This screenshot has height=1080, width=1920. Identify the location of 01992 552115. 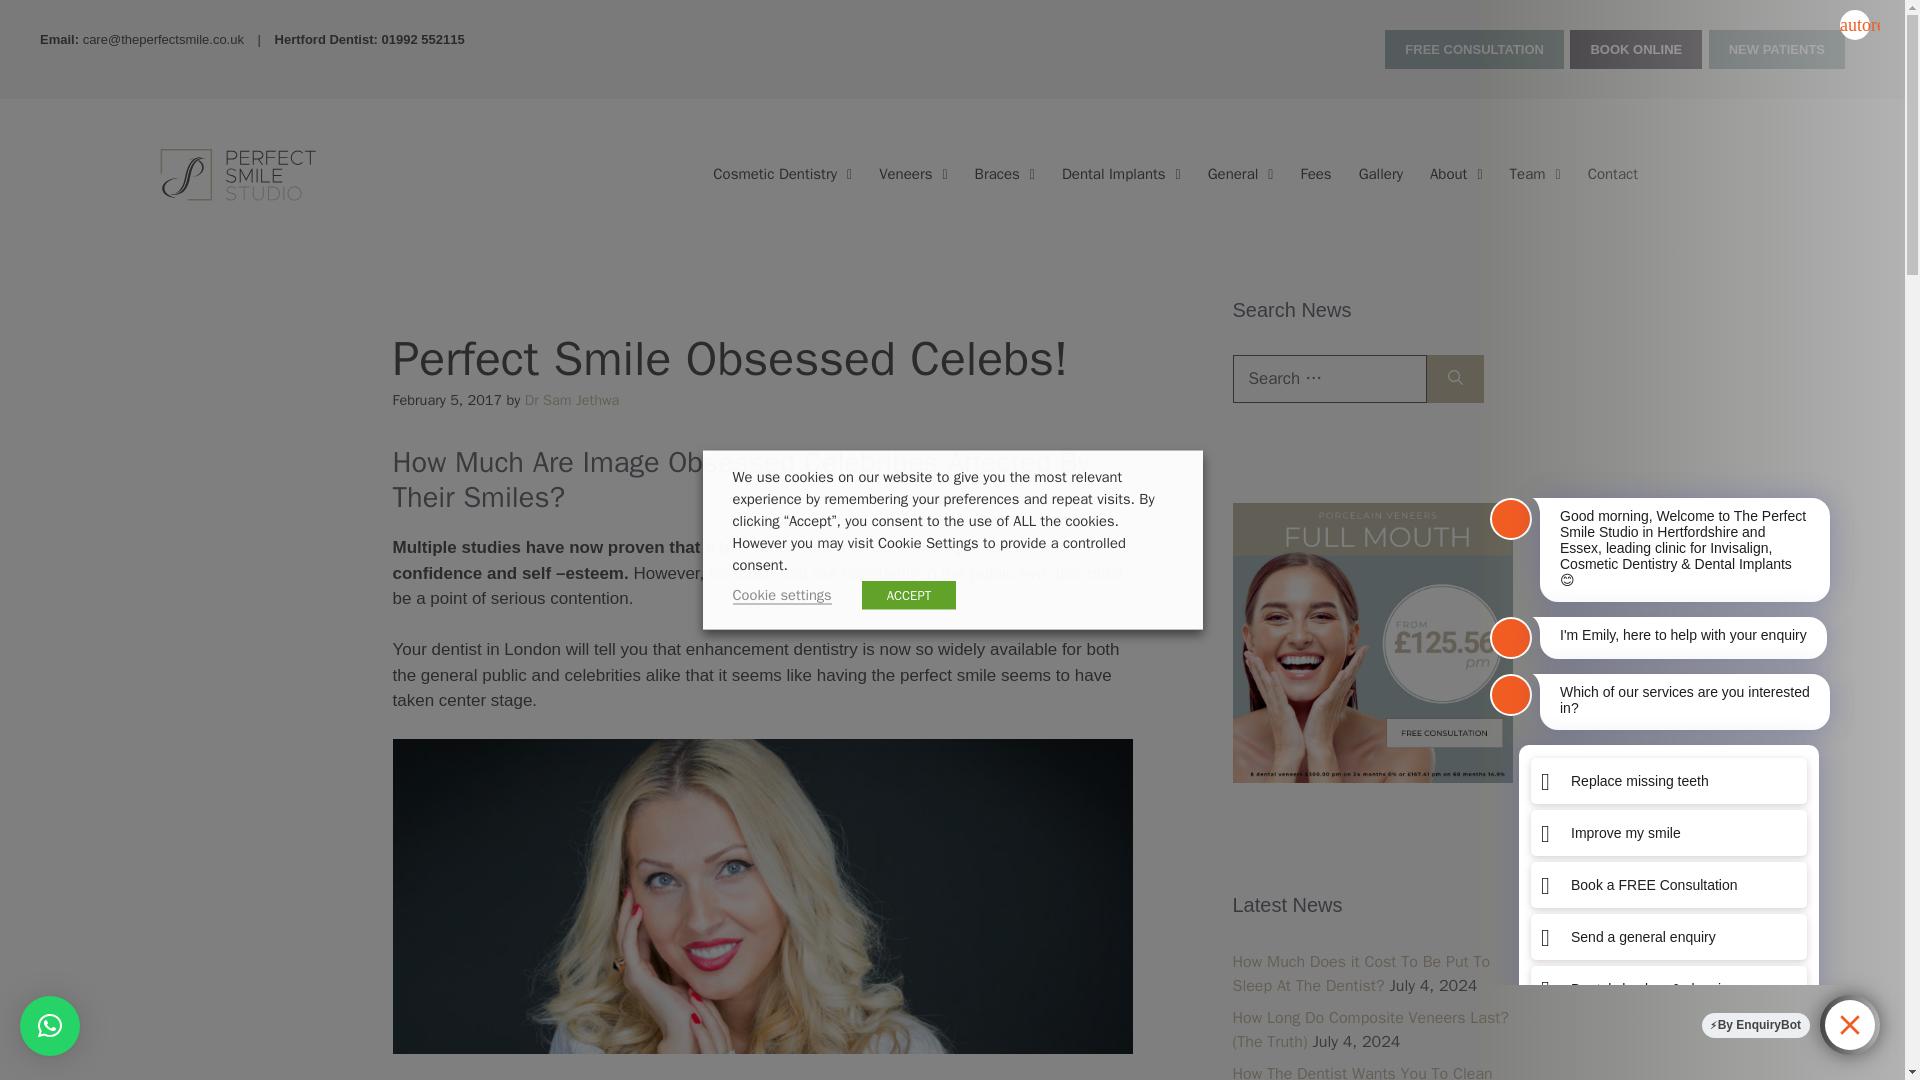
(422, 40).